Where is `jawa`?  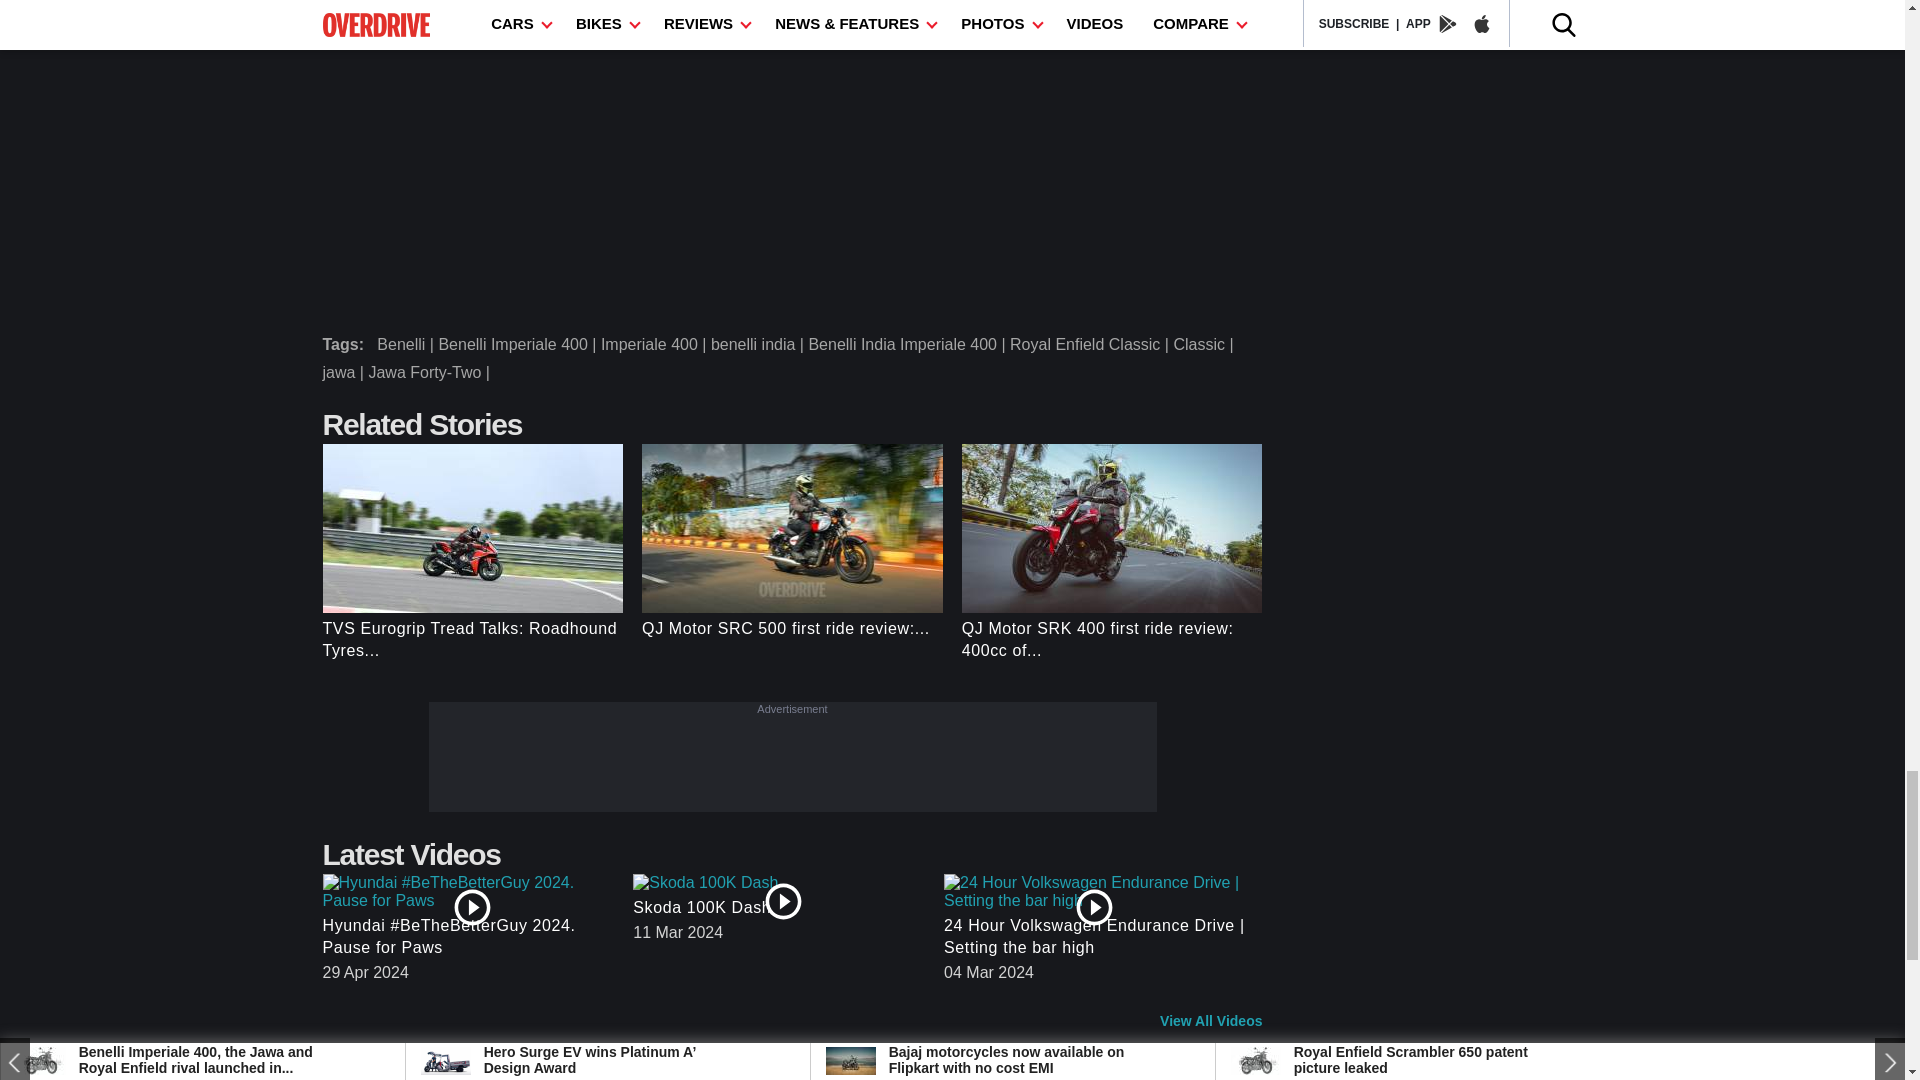 jawa is located at coordinates (345, 372).